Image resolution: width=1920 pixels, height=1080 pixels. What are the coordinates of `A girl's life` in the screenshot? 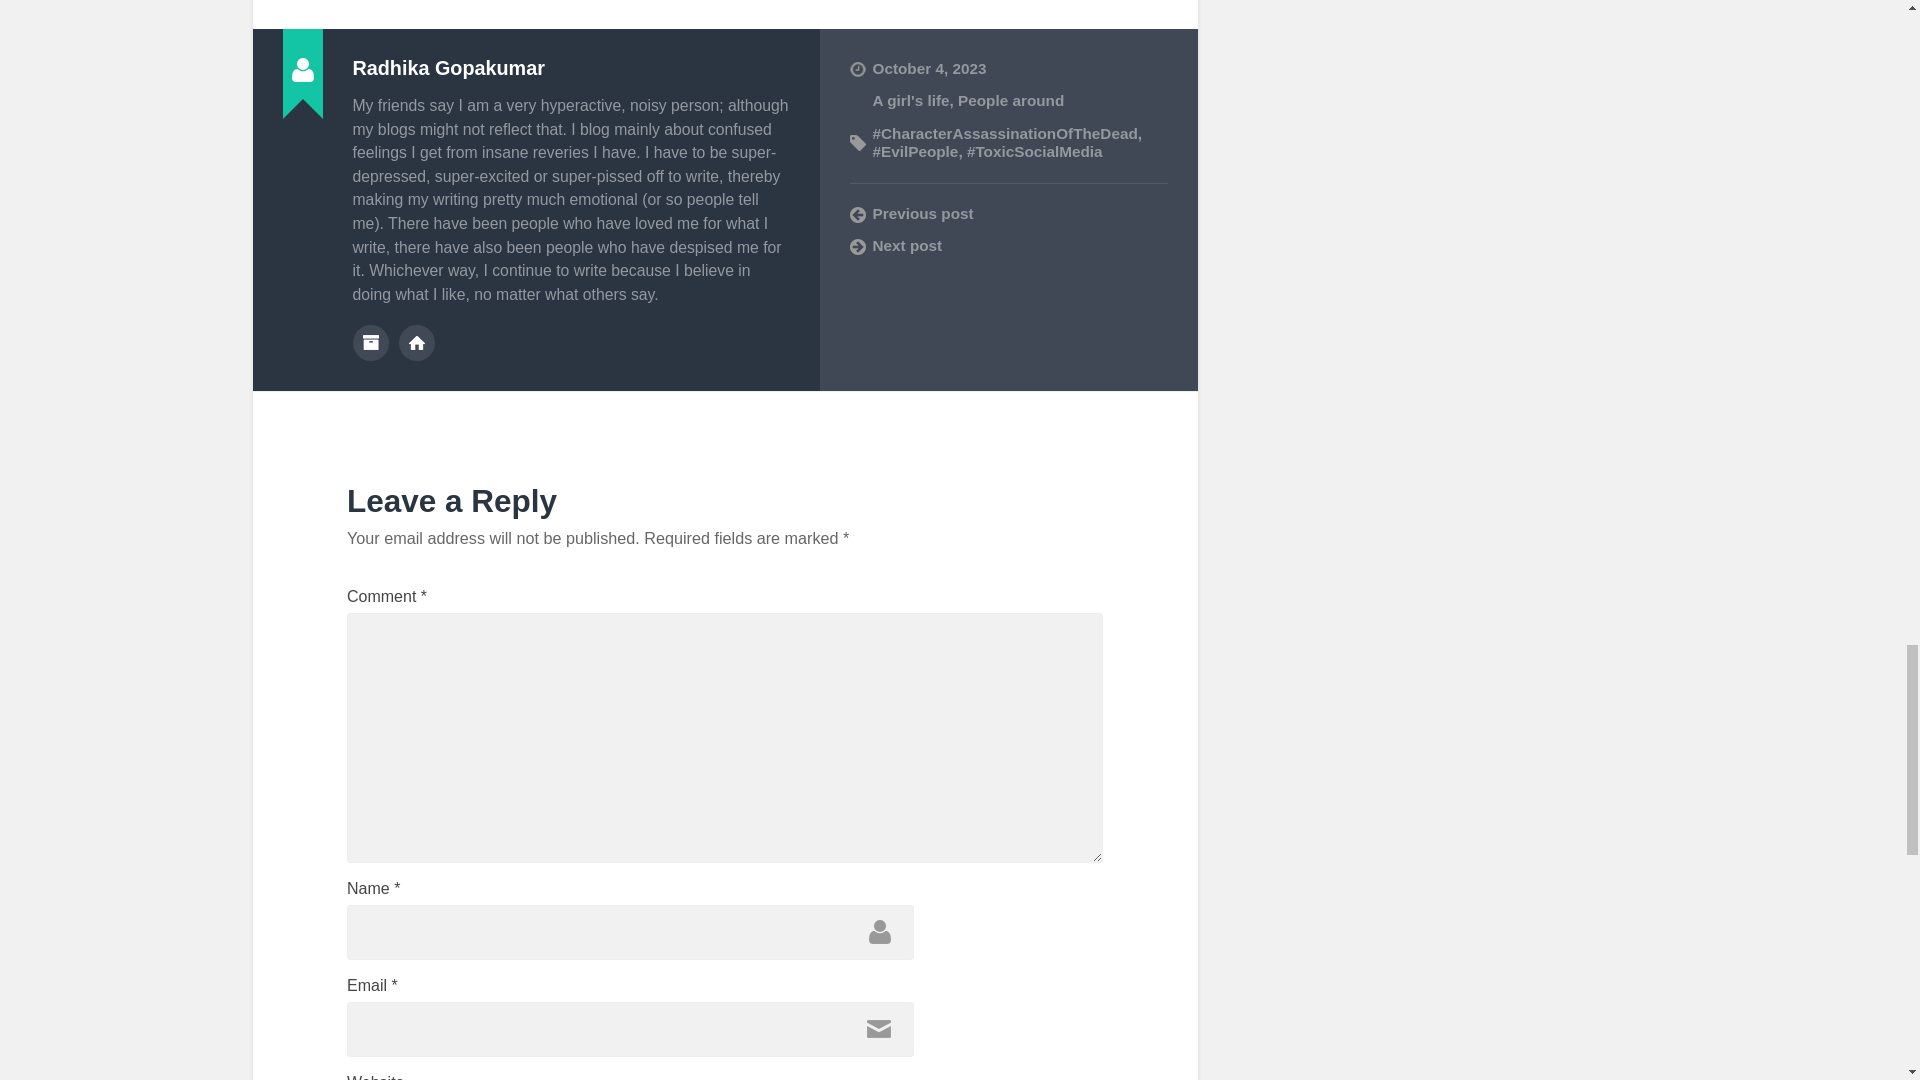 It's located at (910, 100).